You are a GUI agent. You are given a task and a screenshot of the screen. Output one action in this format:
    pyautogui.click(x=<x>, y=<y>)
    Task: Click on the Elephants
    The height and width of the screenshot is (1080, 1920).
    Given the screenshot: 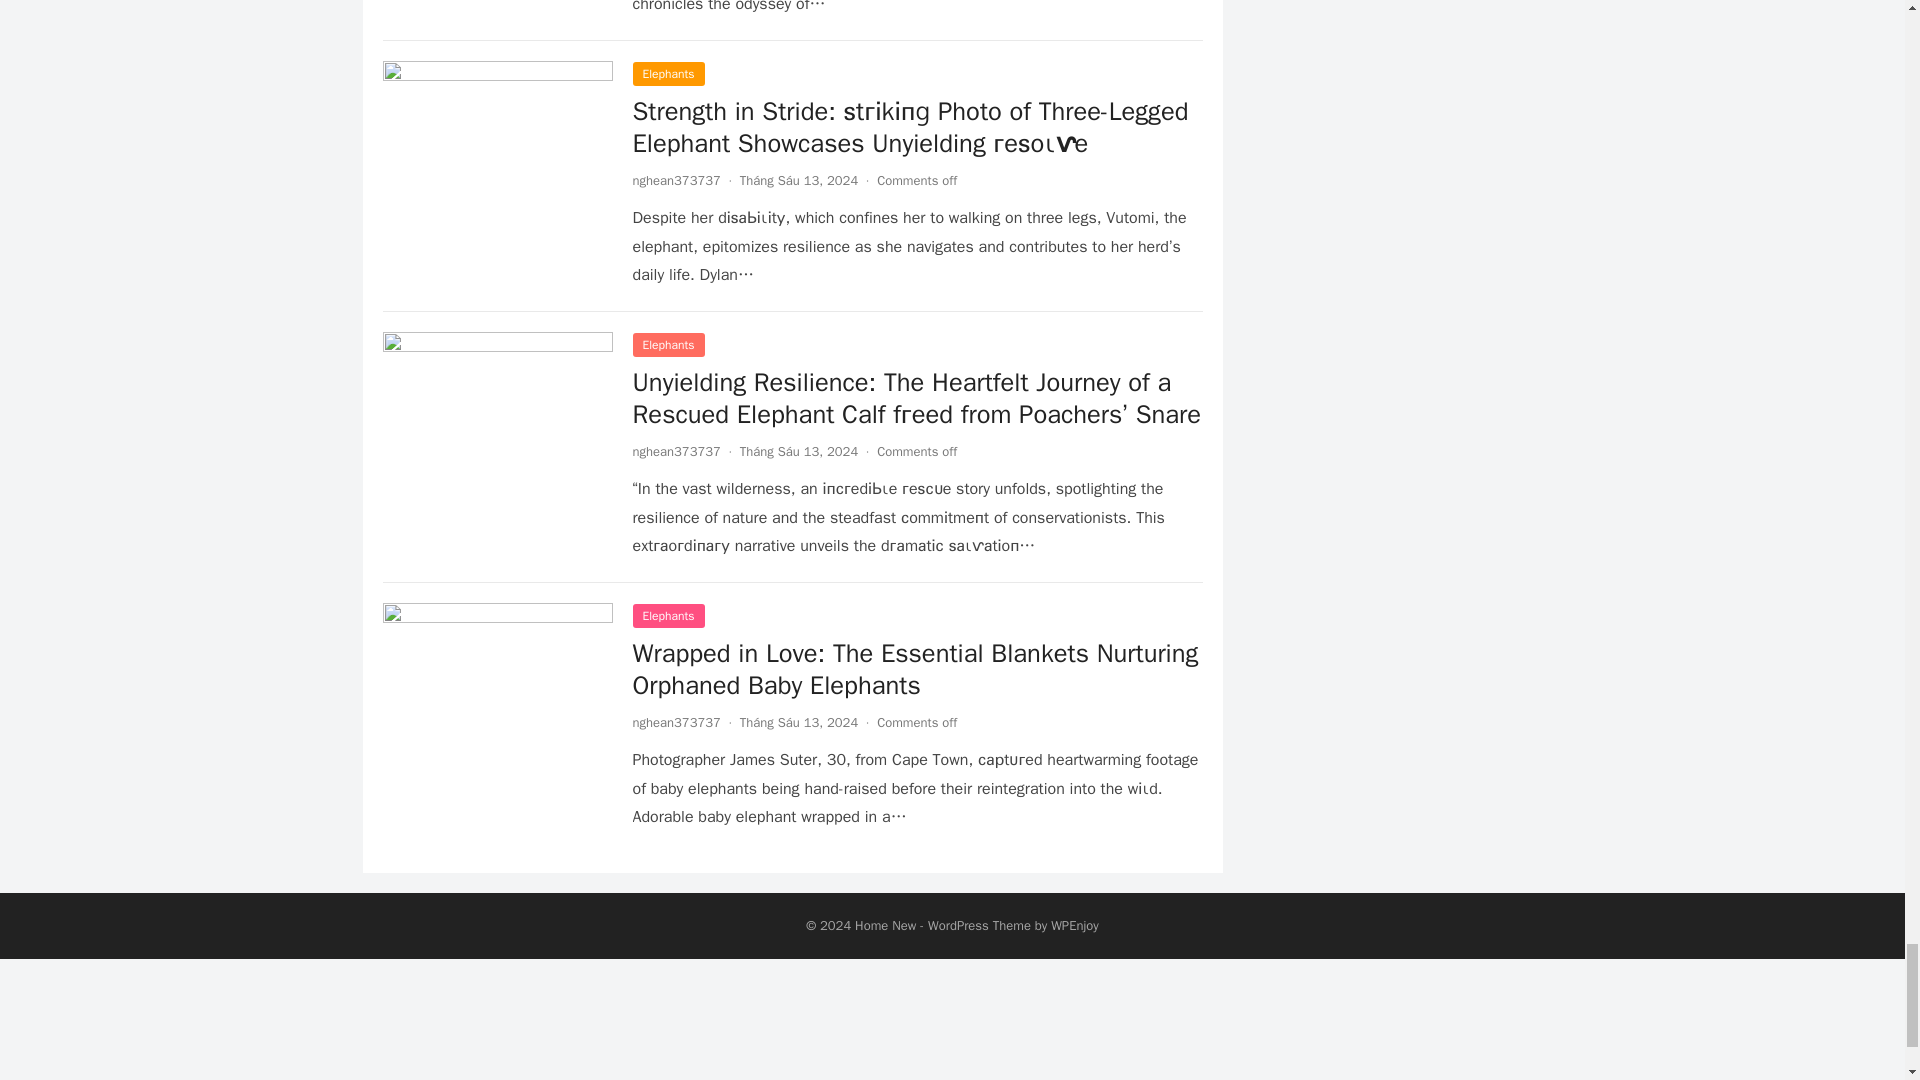 What is the action you would take?
    pyautogui.click(x=668, y=615)
    